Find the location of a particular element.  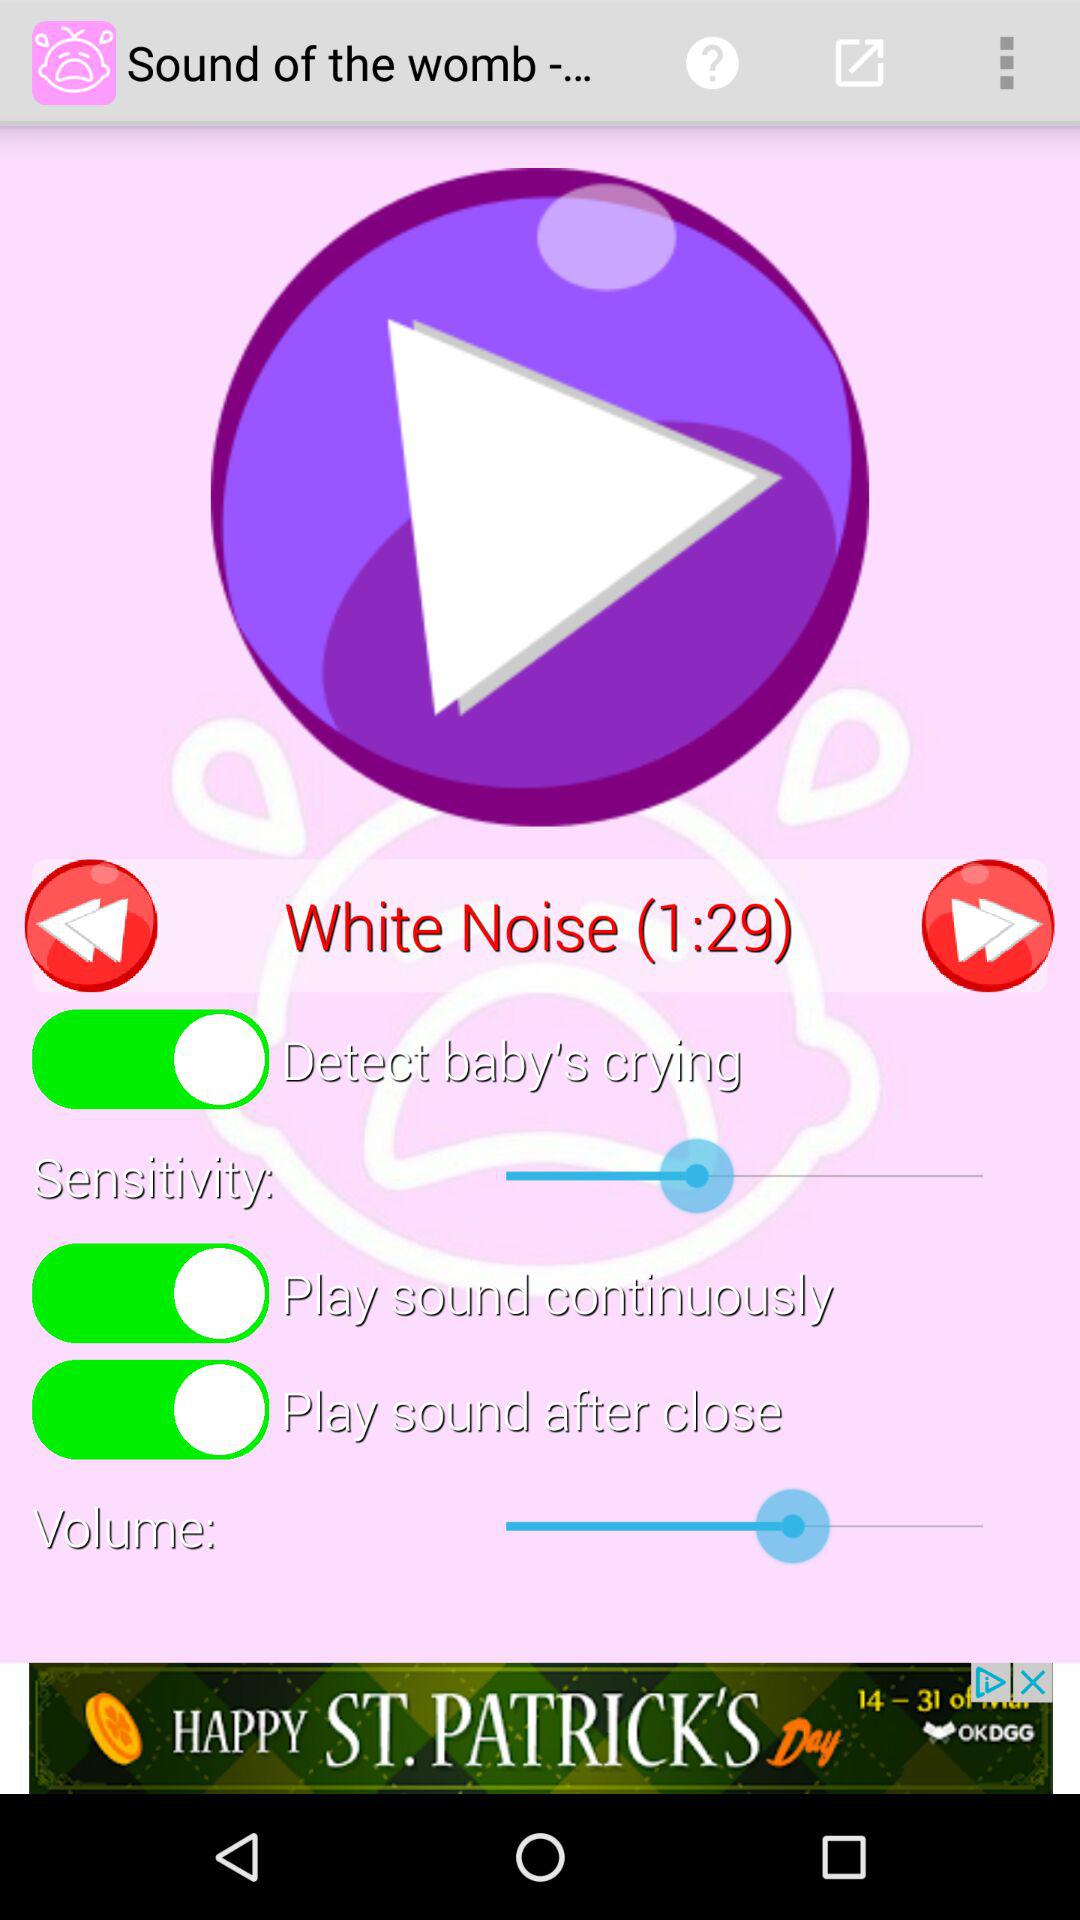

go back to the previous sound is located at coordinates (91, 926).